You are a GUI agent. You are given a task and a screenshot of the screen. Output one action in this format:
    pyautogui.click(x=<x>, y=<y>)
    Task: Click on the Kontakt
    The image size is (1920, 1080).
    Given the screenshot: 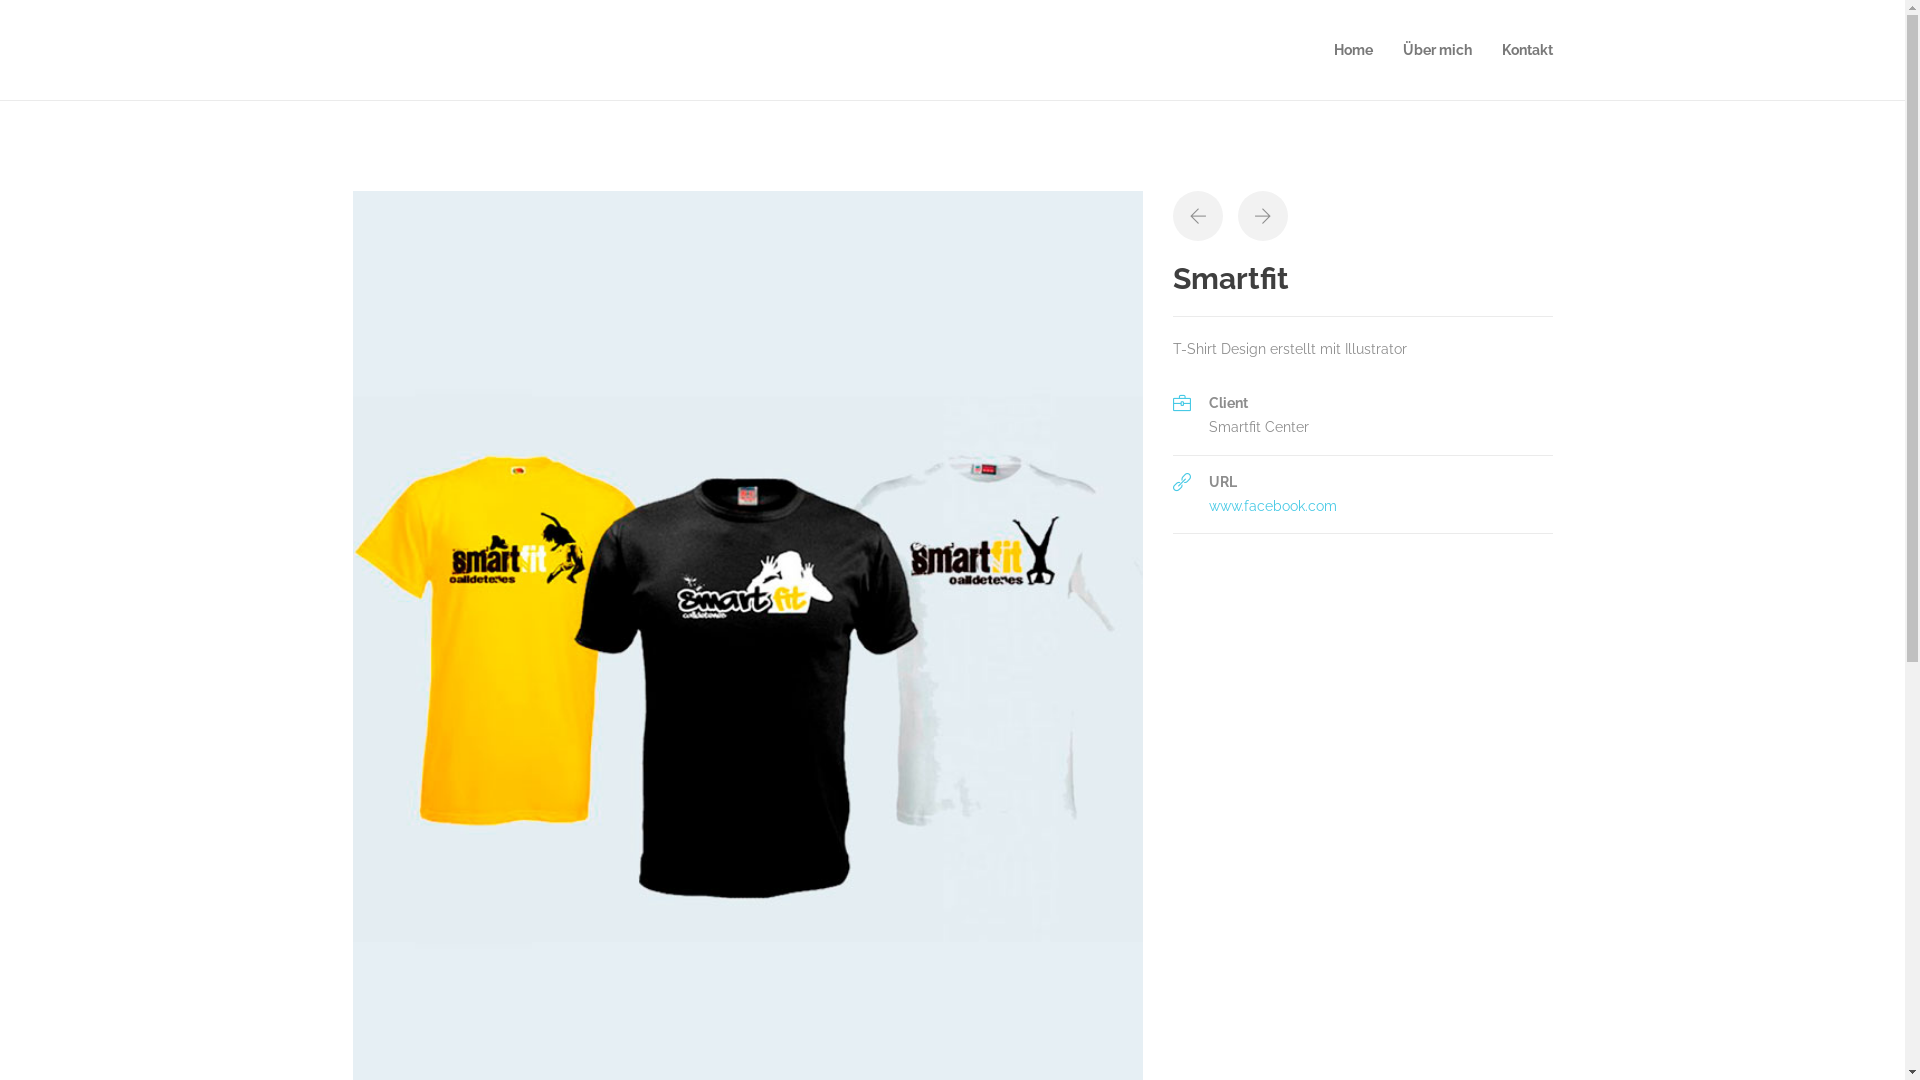 What is the action you would take?
    pyautogui.click(x=1528, y=50)
    